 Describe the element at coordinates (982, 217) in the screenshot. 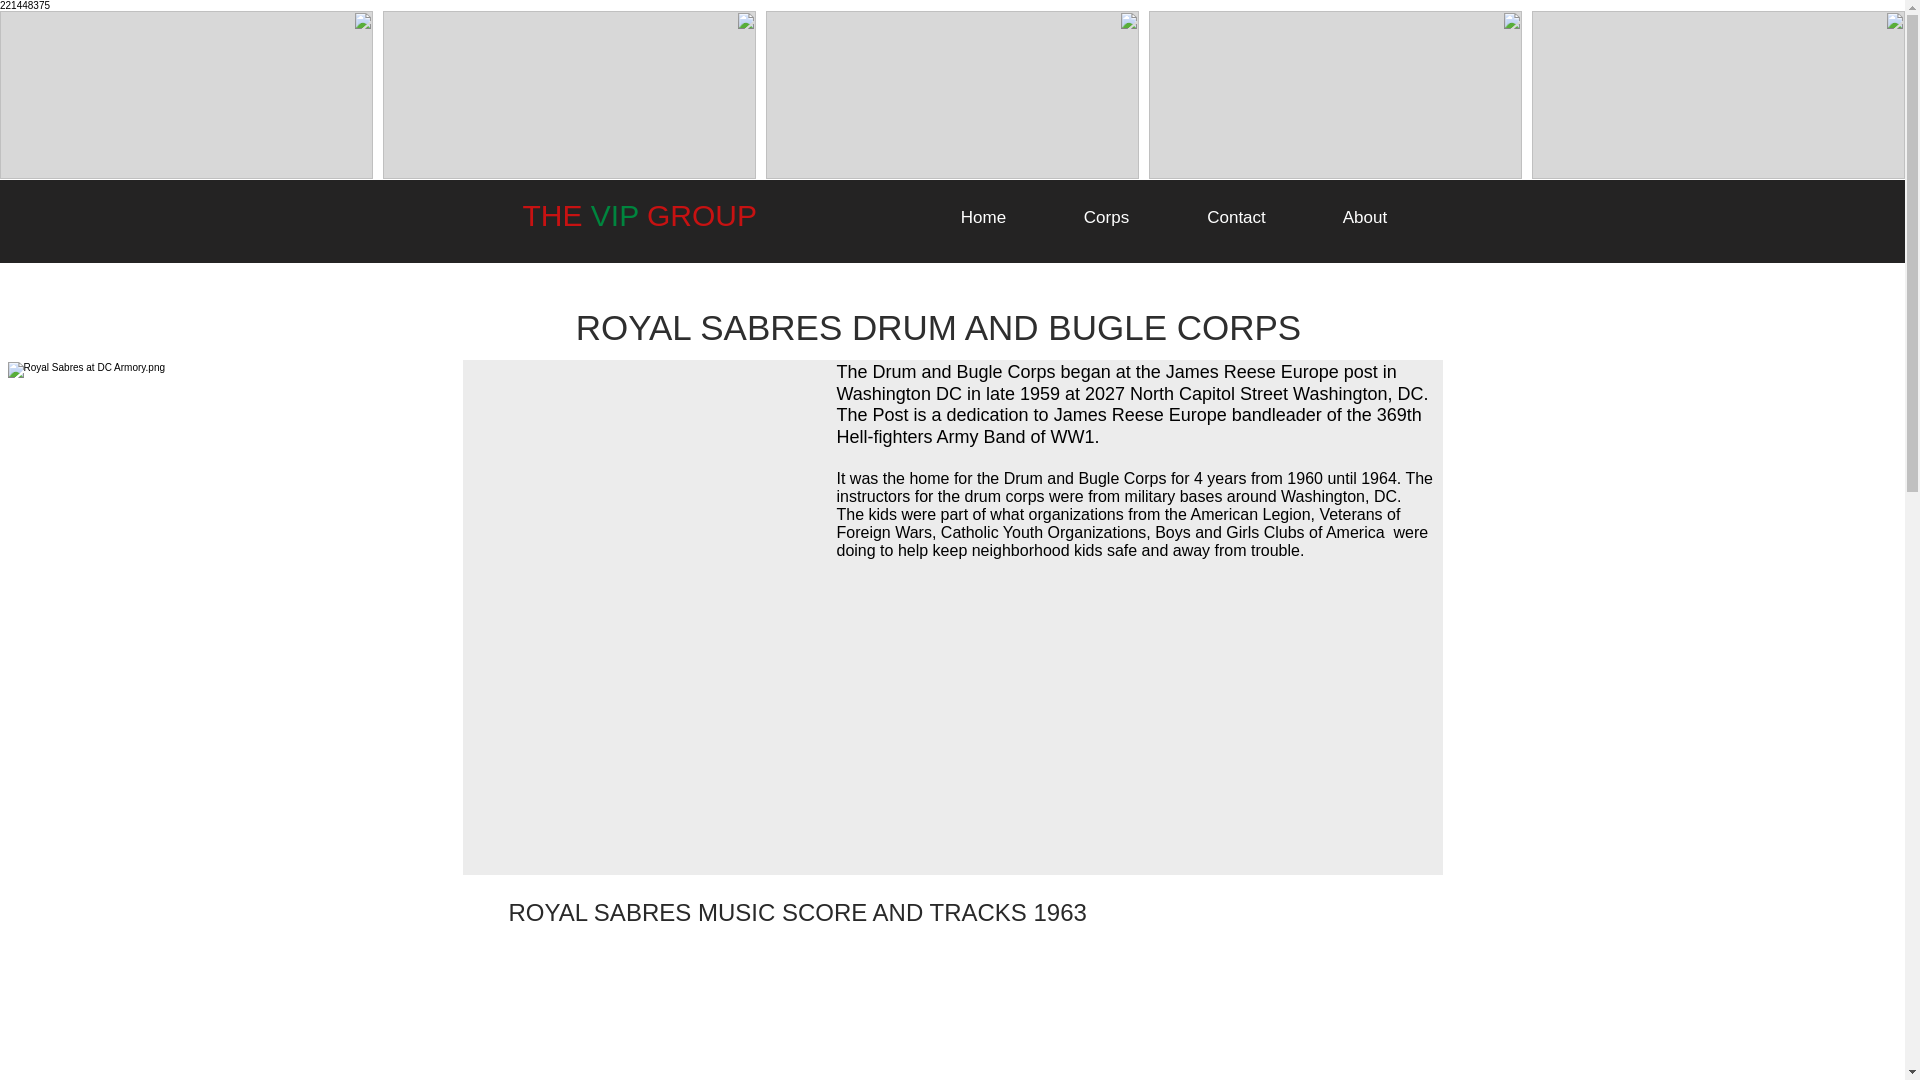

I see `Home` at that location.